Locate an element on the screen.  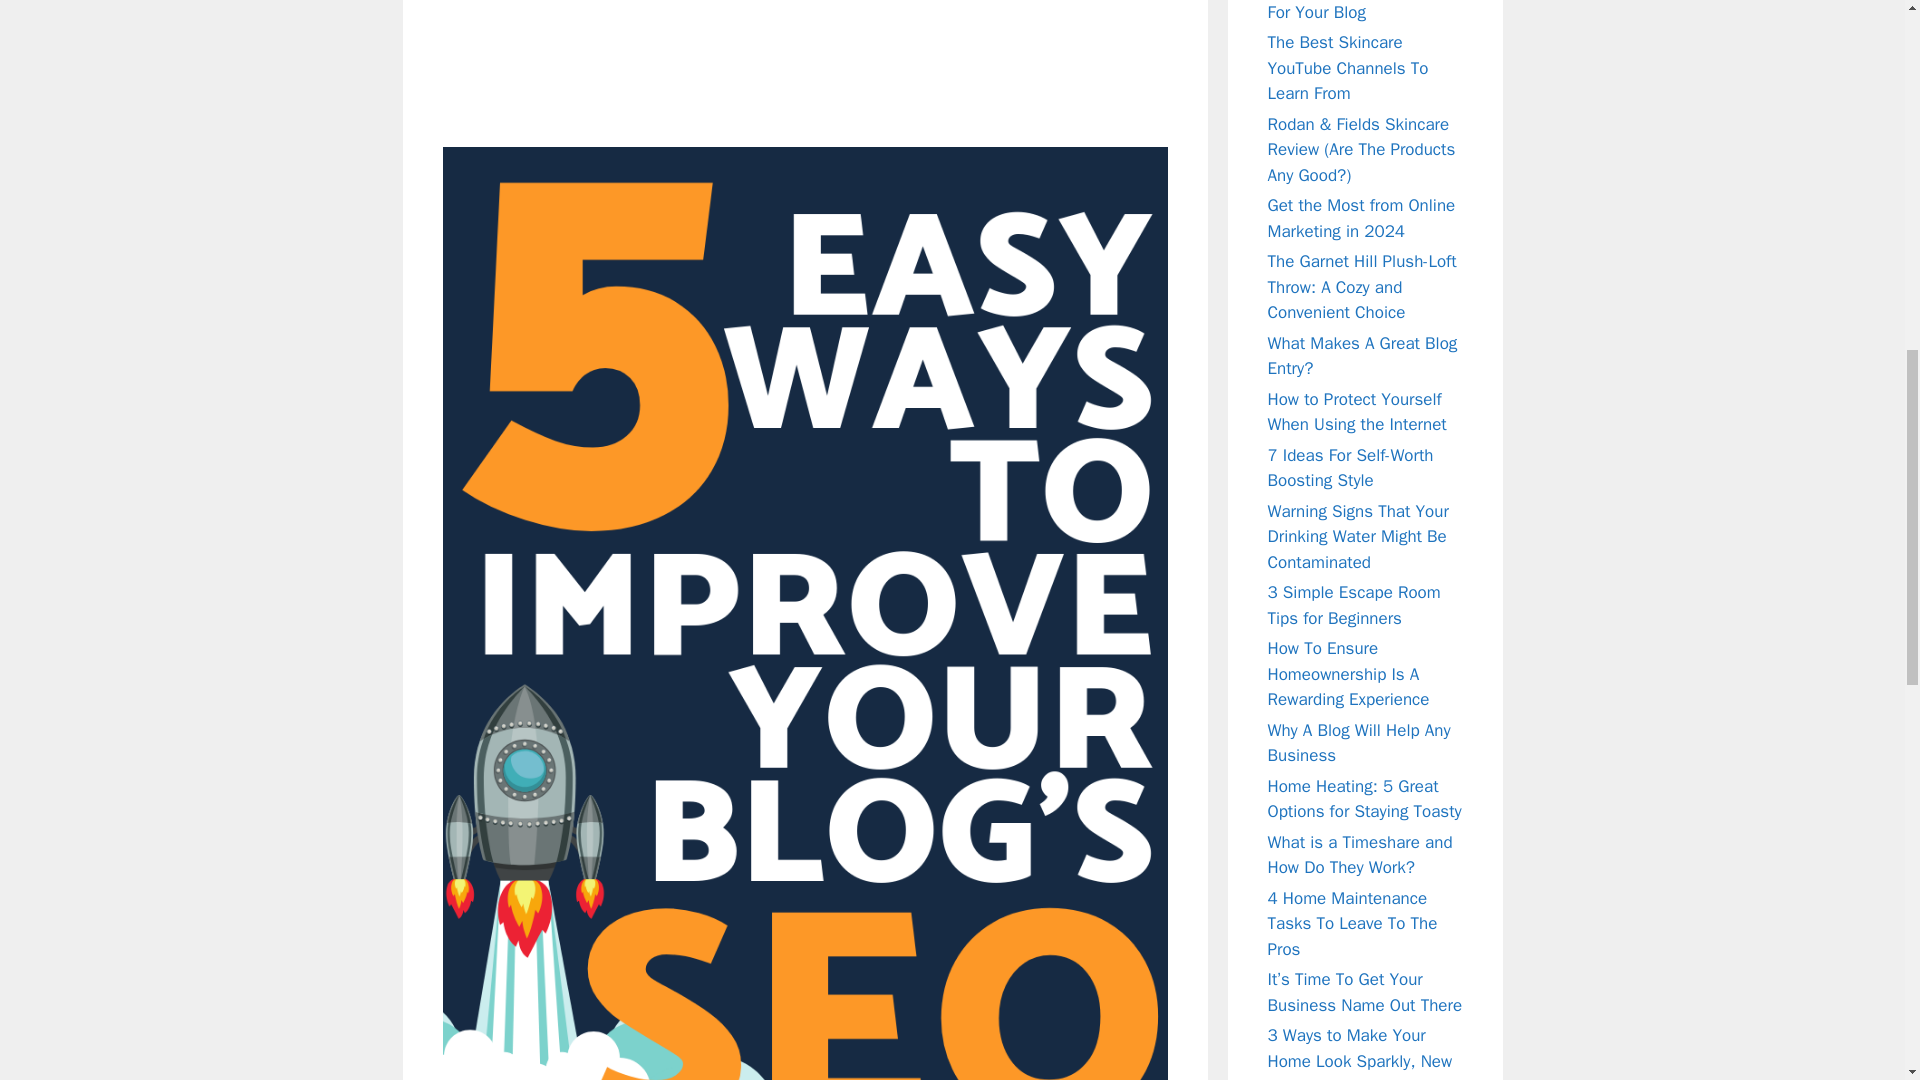
The Best Skincare YouTube Channels To Learn From is located at coordinates (1348, 68).